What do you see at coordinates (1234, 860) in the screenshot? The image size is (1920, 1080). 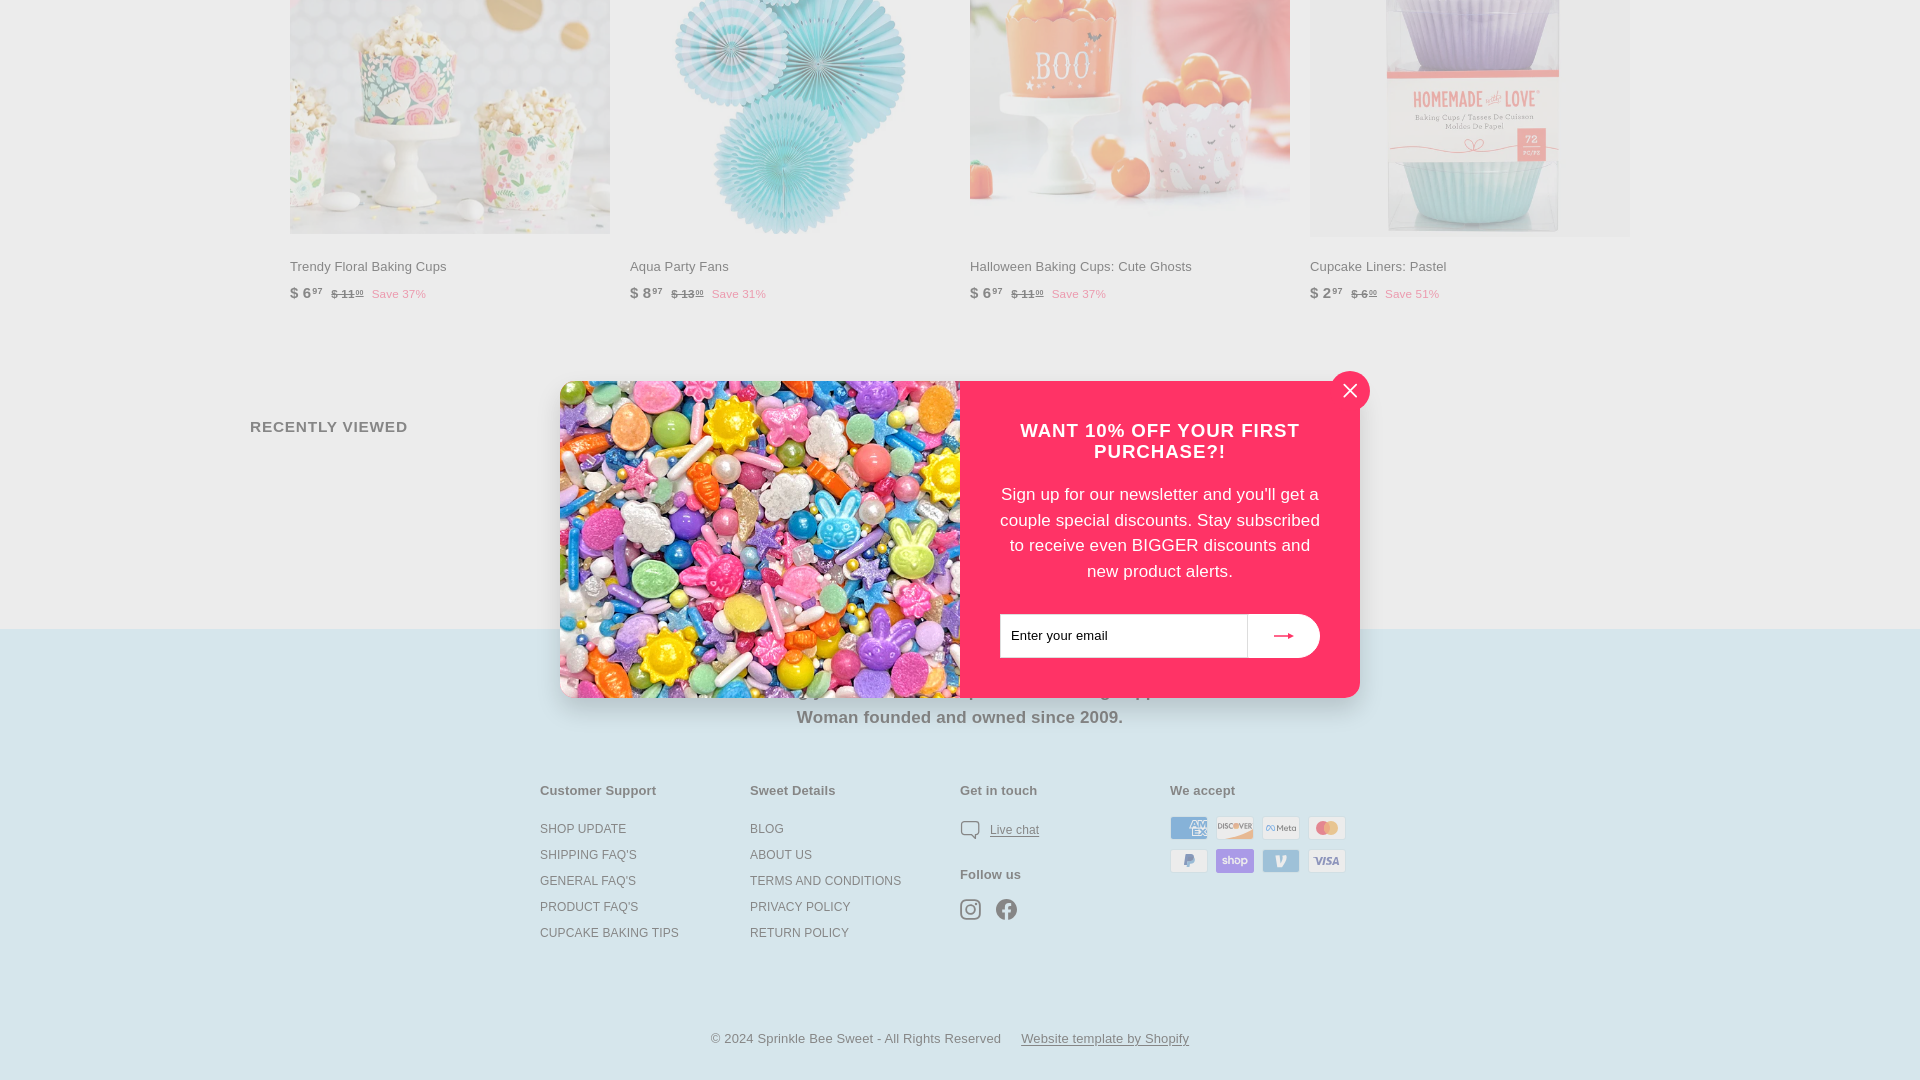 I see `Shop Pay` at bounding box center [1234, 860].